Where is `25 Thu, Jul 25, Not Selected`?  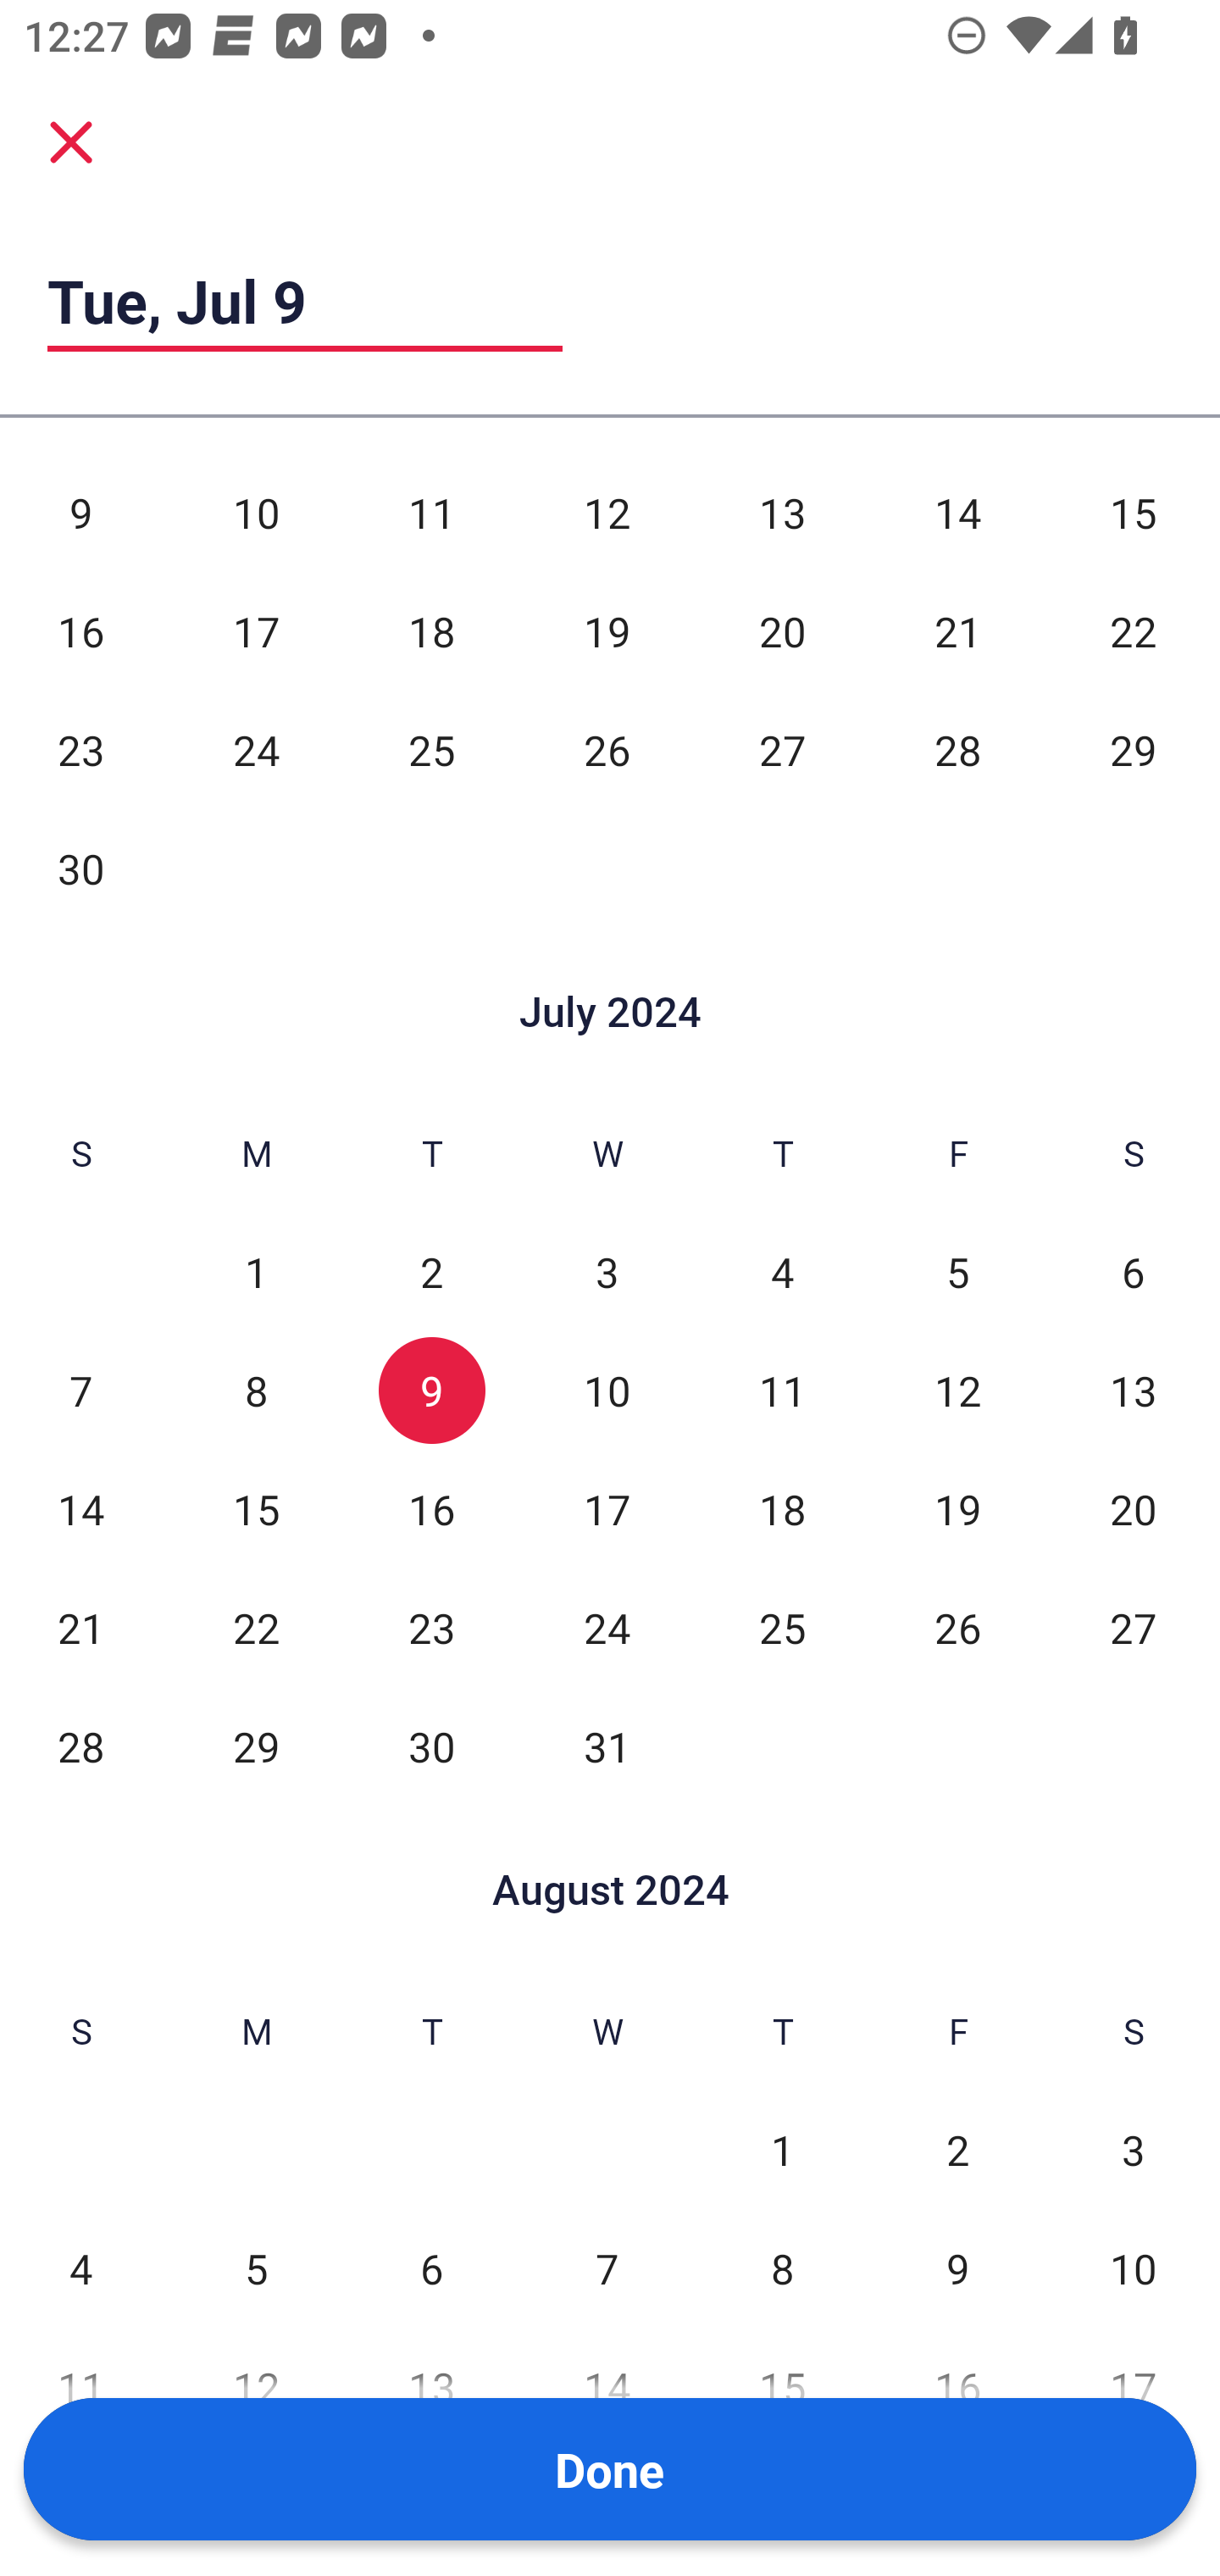
25 Thu, Jul 25, Not Selected is located at coordinates (782, 1628).